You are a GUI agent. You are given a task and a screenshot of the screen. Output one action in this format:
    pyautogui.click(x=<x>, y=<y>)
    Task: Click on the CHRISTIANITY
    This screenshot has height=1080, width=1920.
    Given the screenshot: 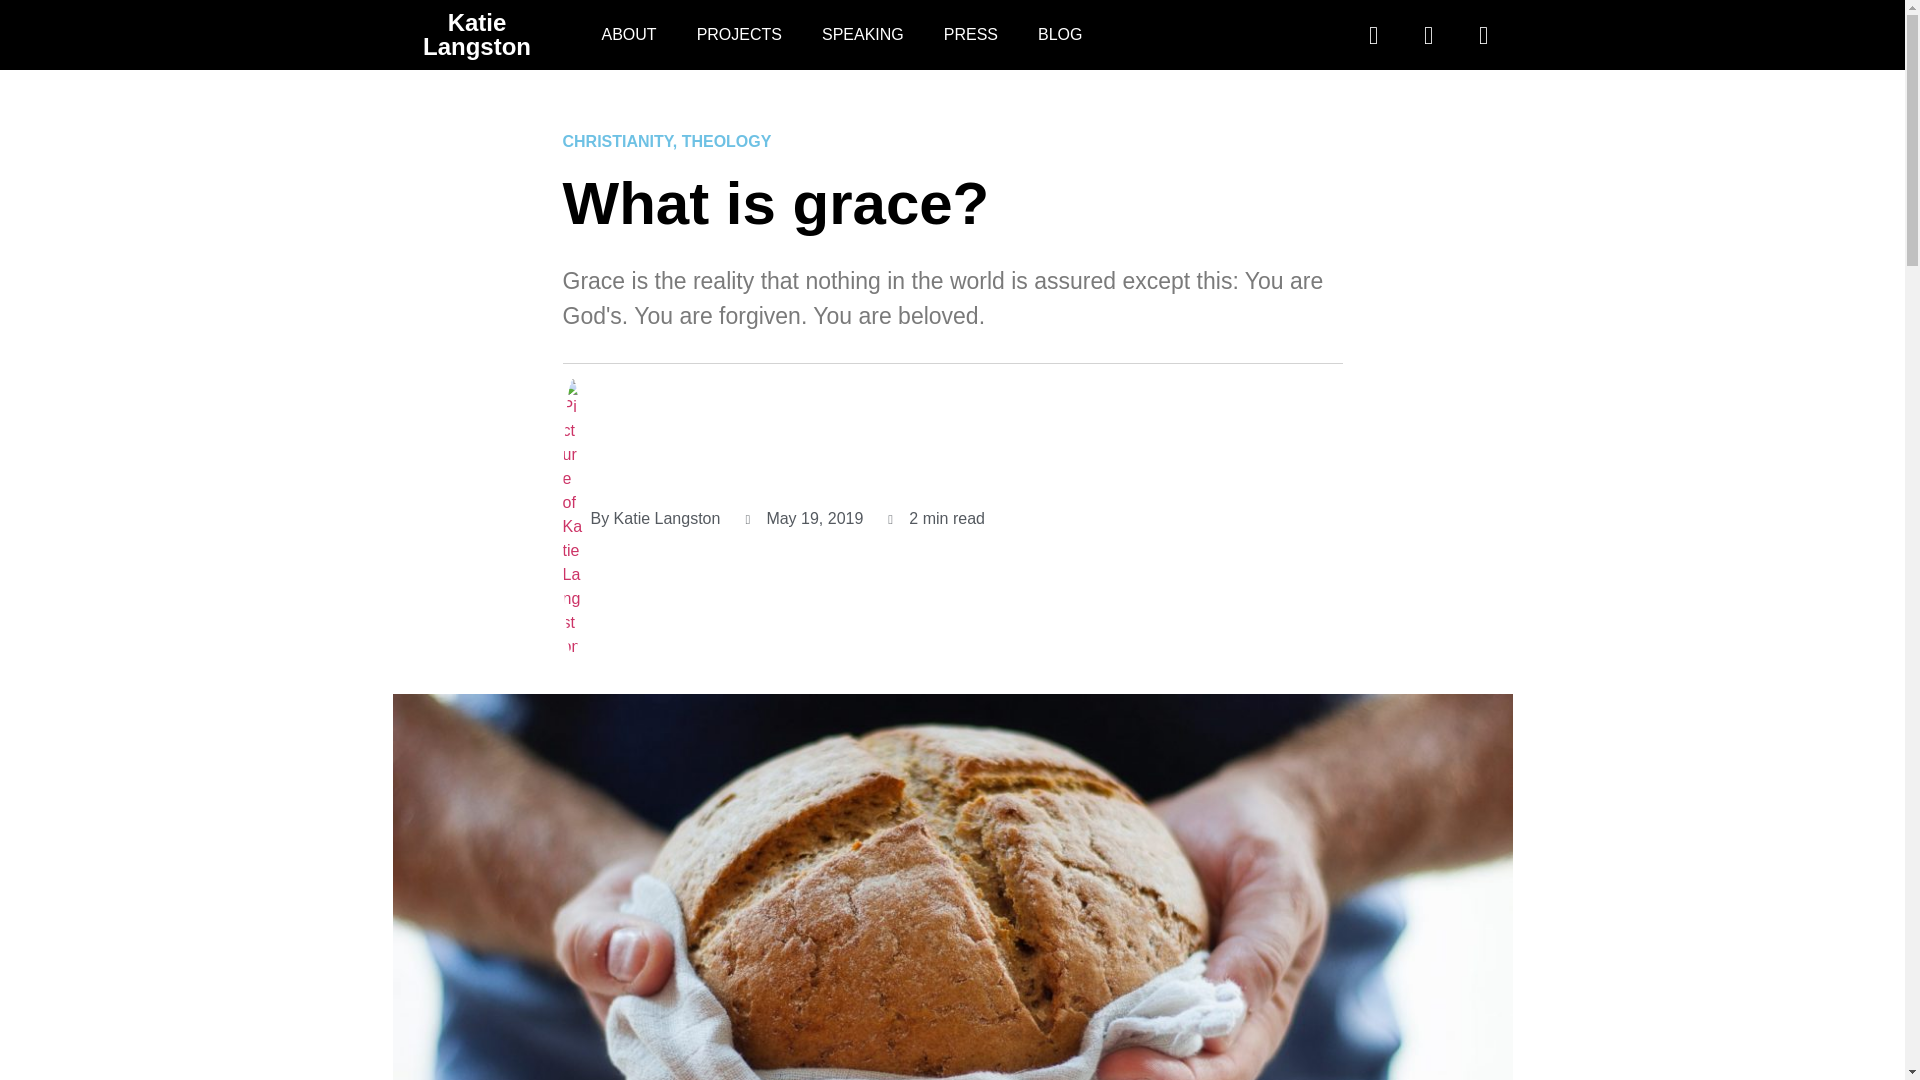 What is the action you would take?
    pyautogui.click(x=617, y=141)
    